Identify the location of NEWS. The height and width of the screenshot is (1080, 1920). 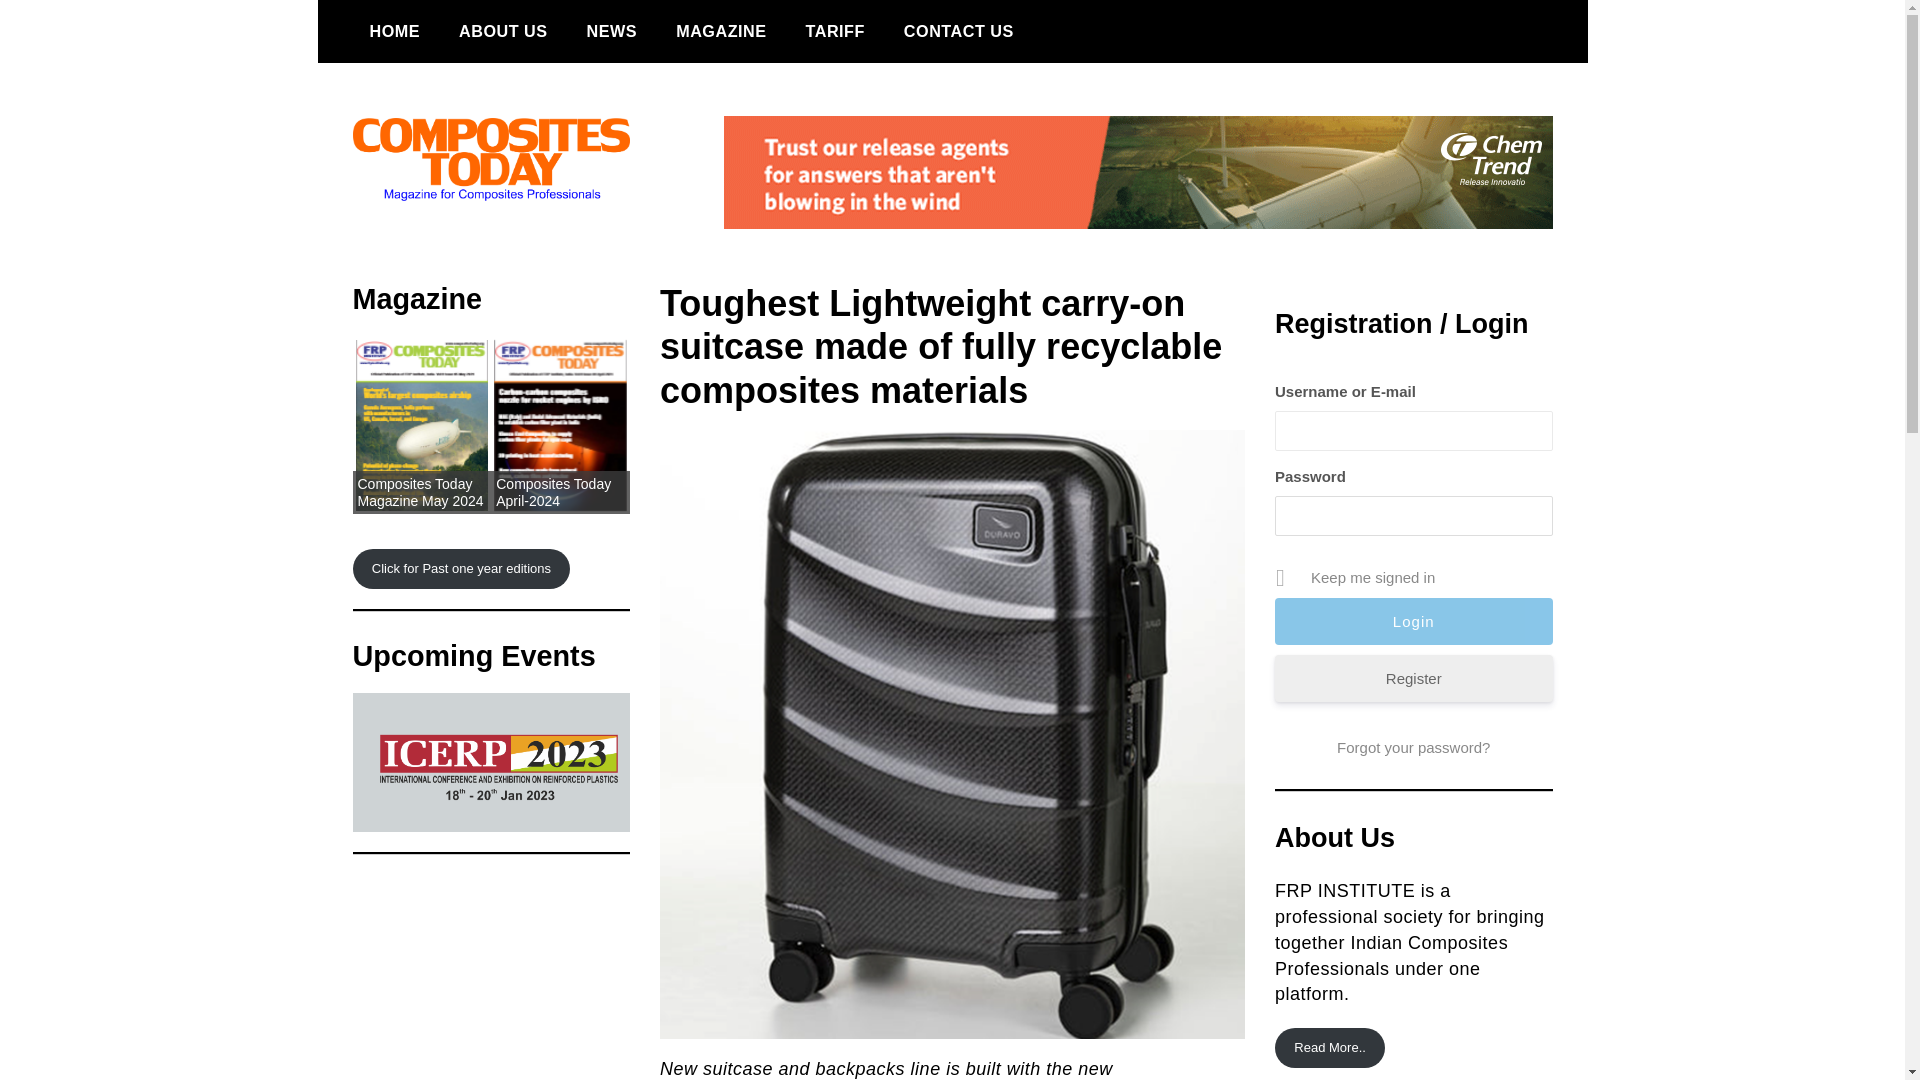
(612, 31).